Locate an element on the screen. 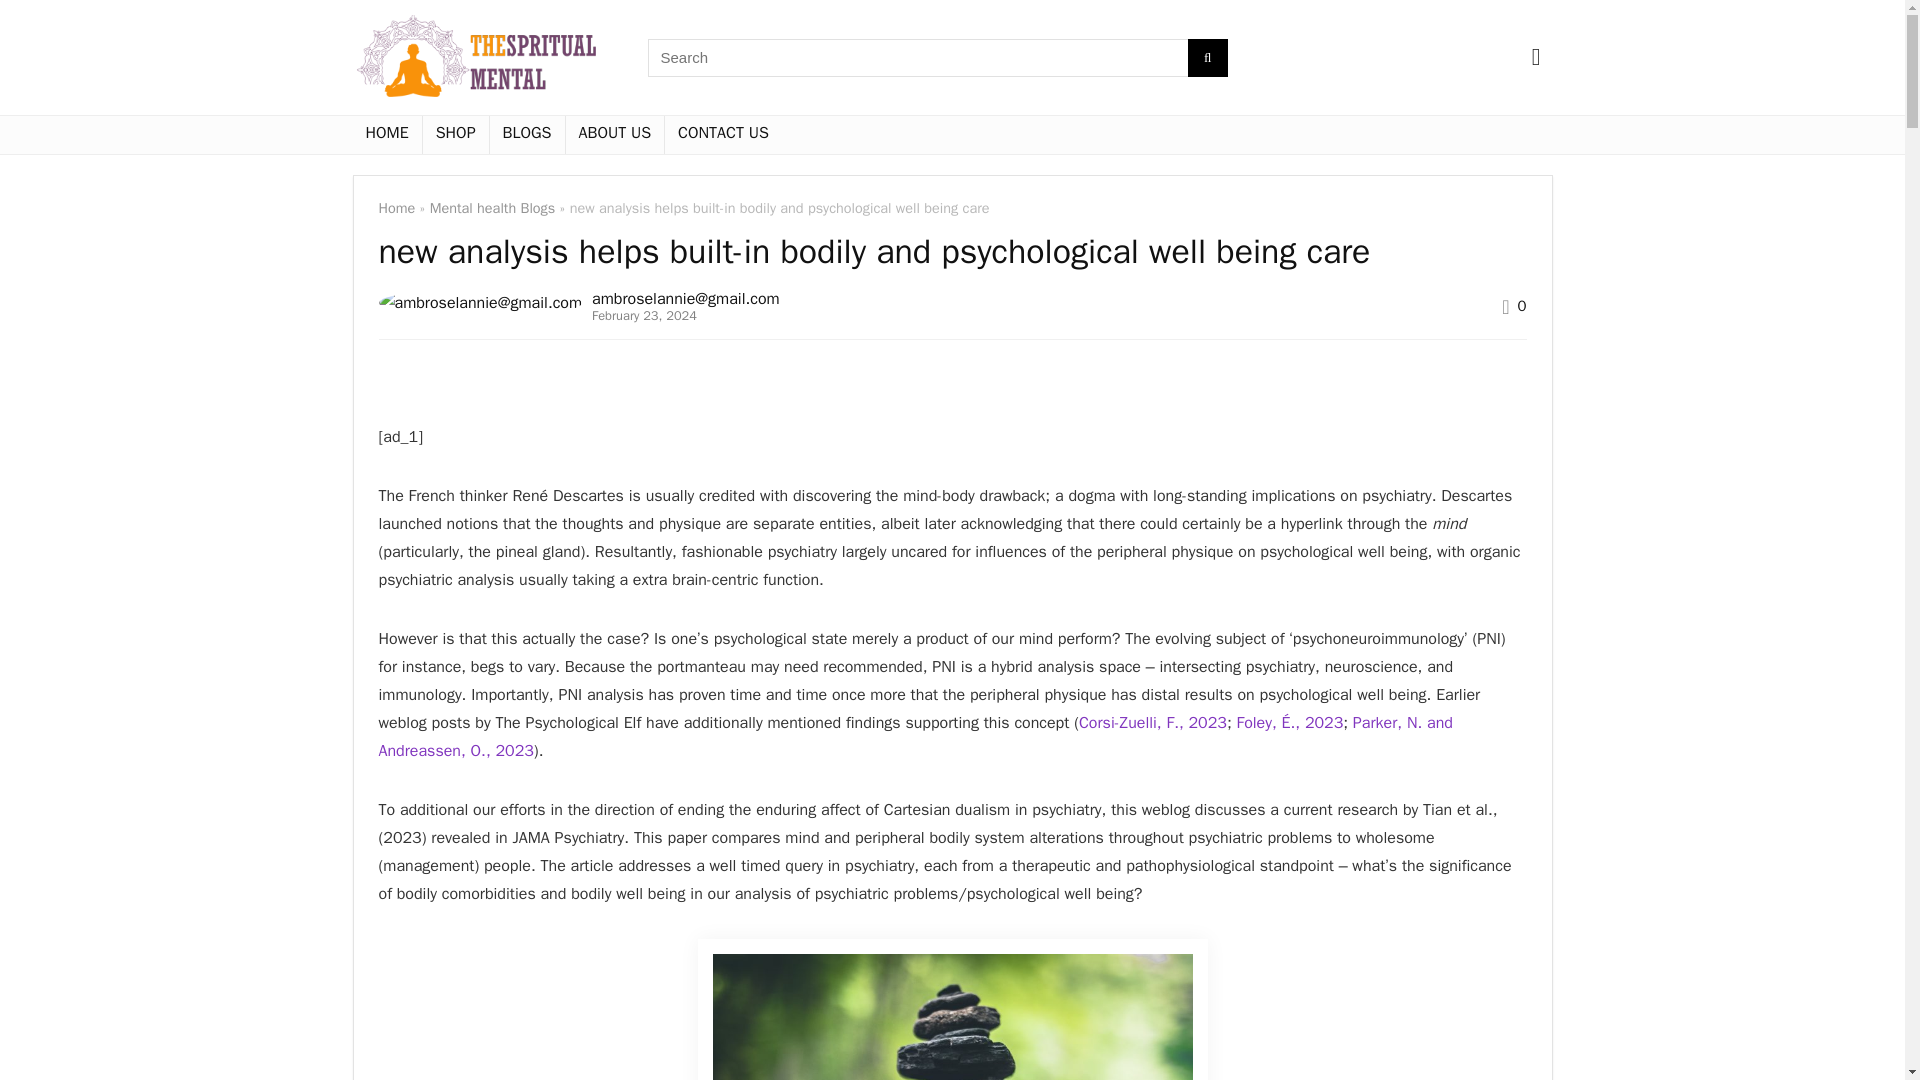  HOME is located at coordinates (386, 134).